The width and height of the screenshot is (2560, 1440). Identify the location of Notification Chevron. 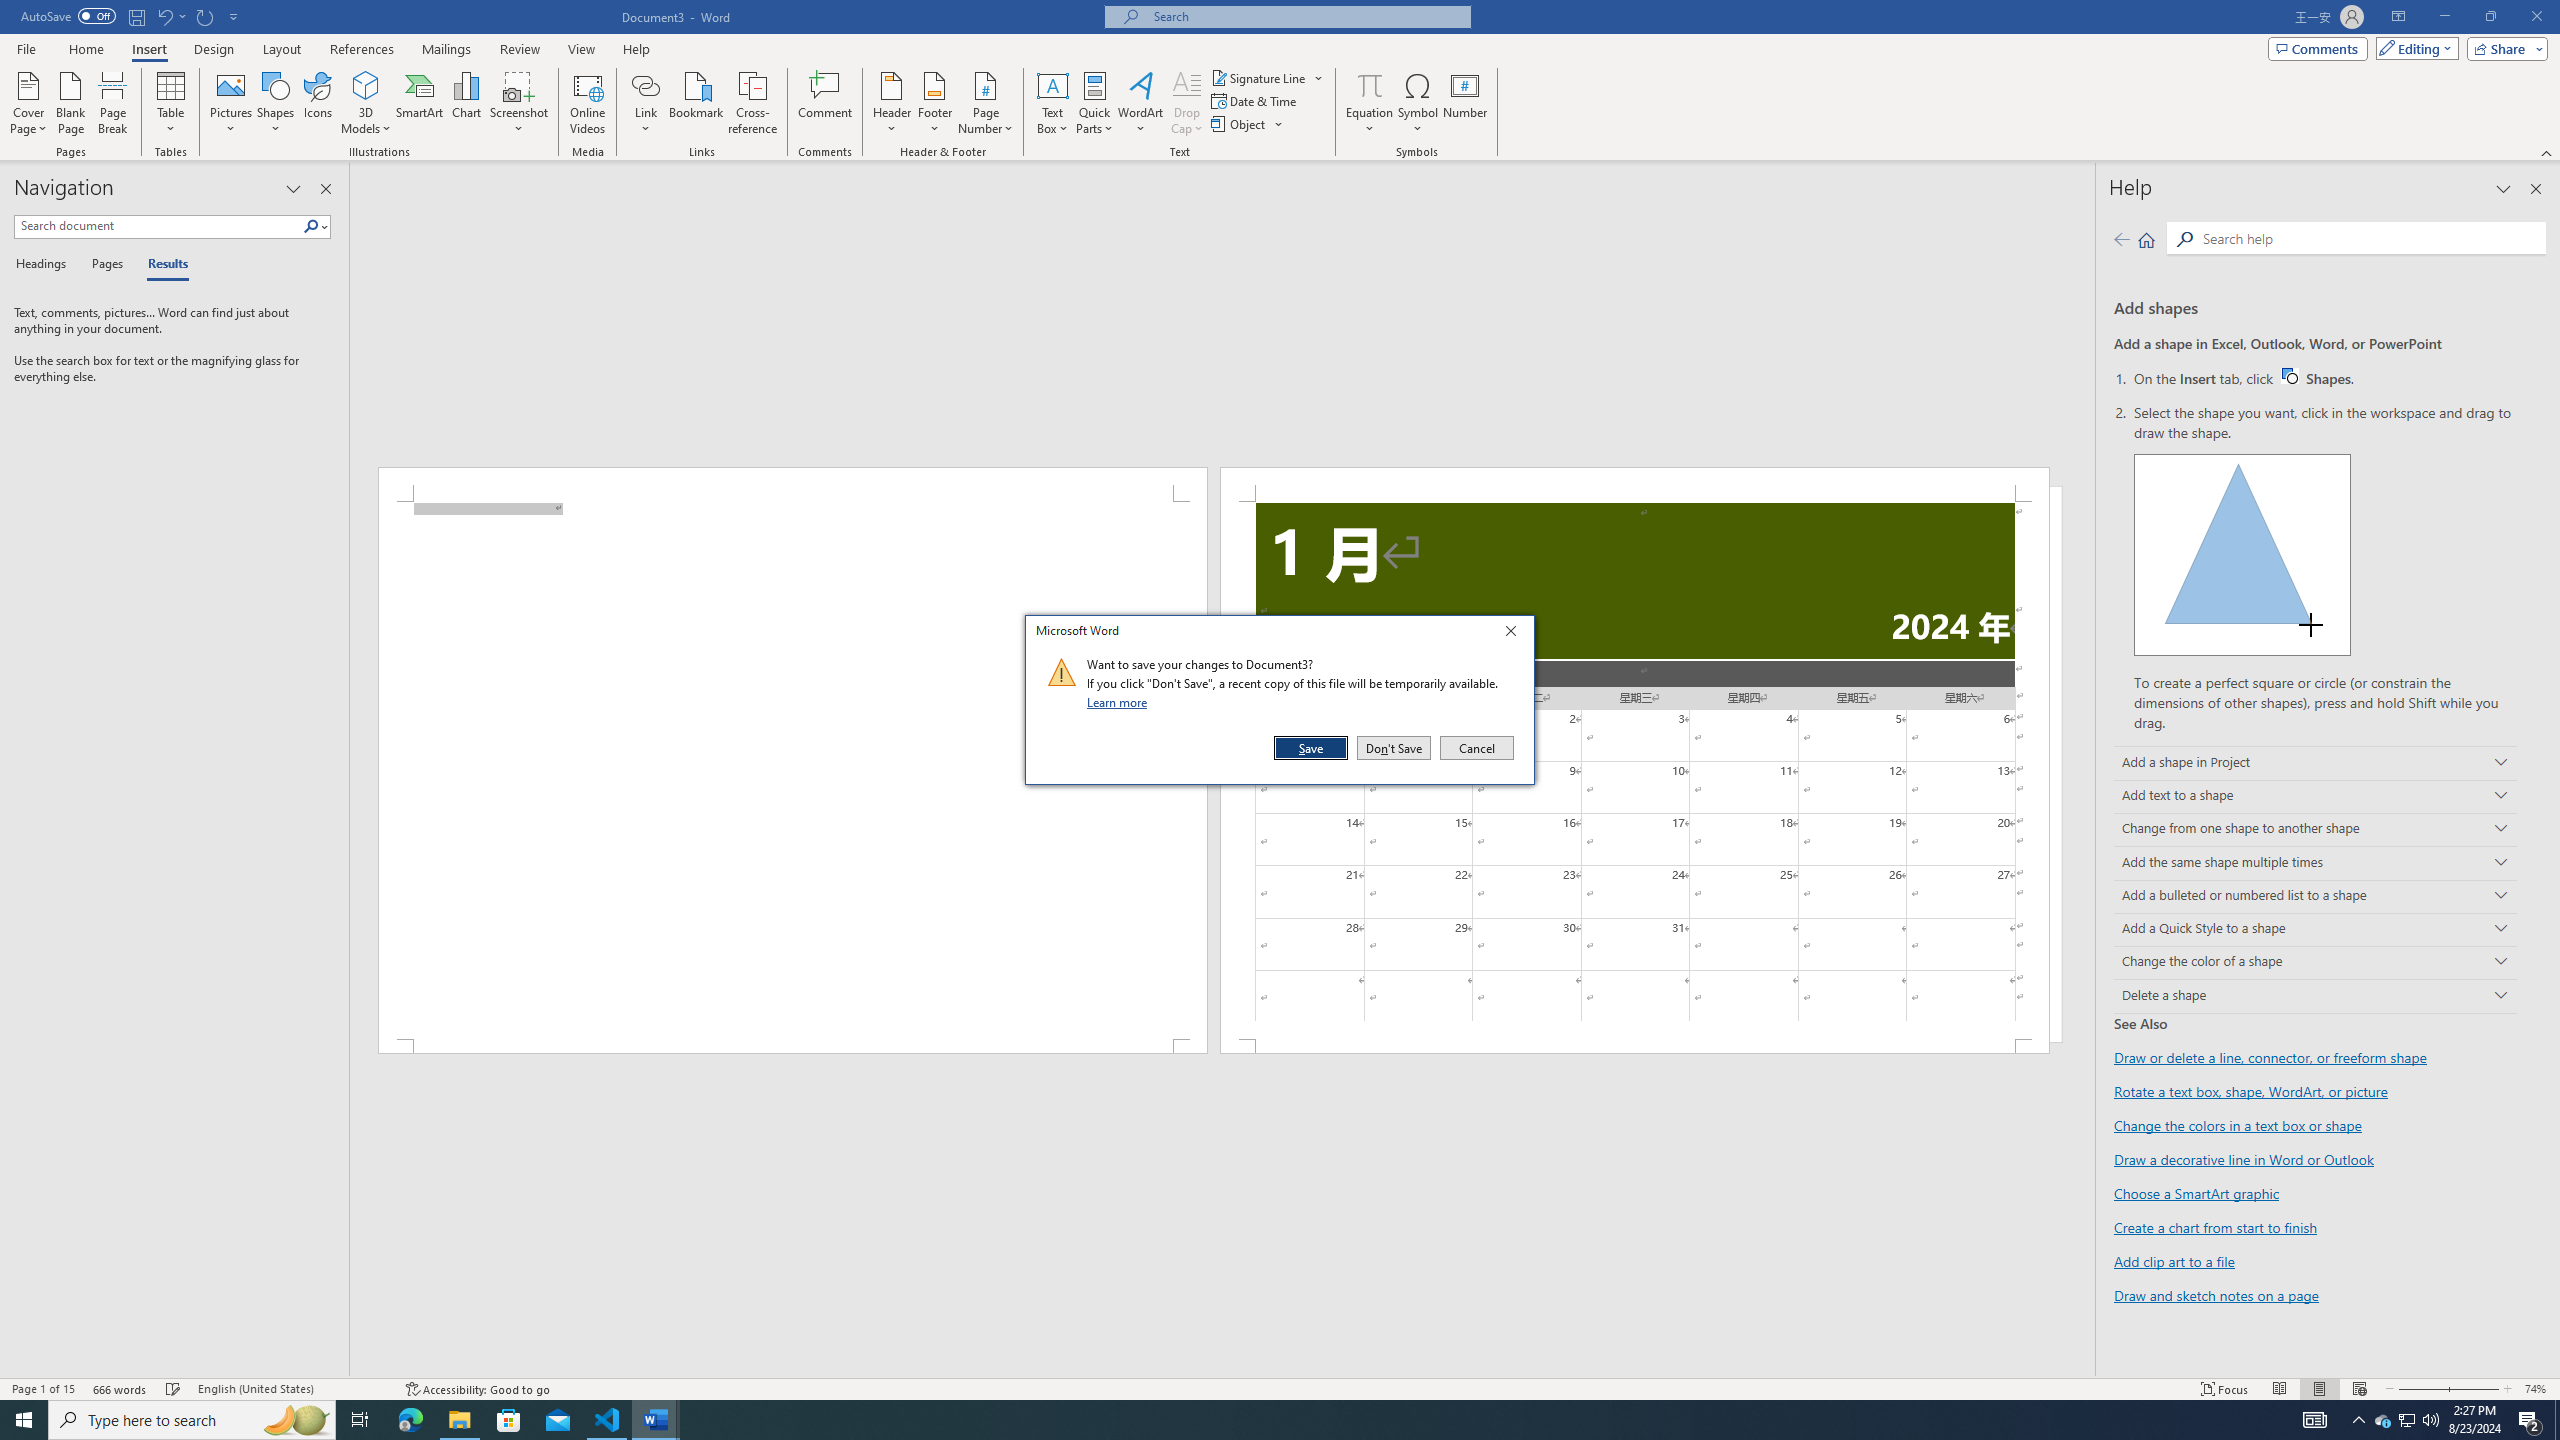
(2358, 1420).